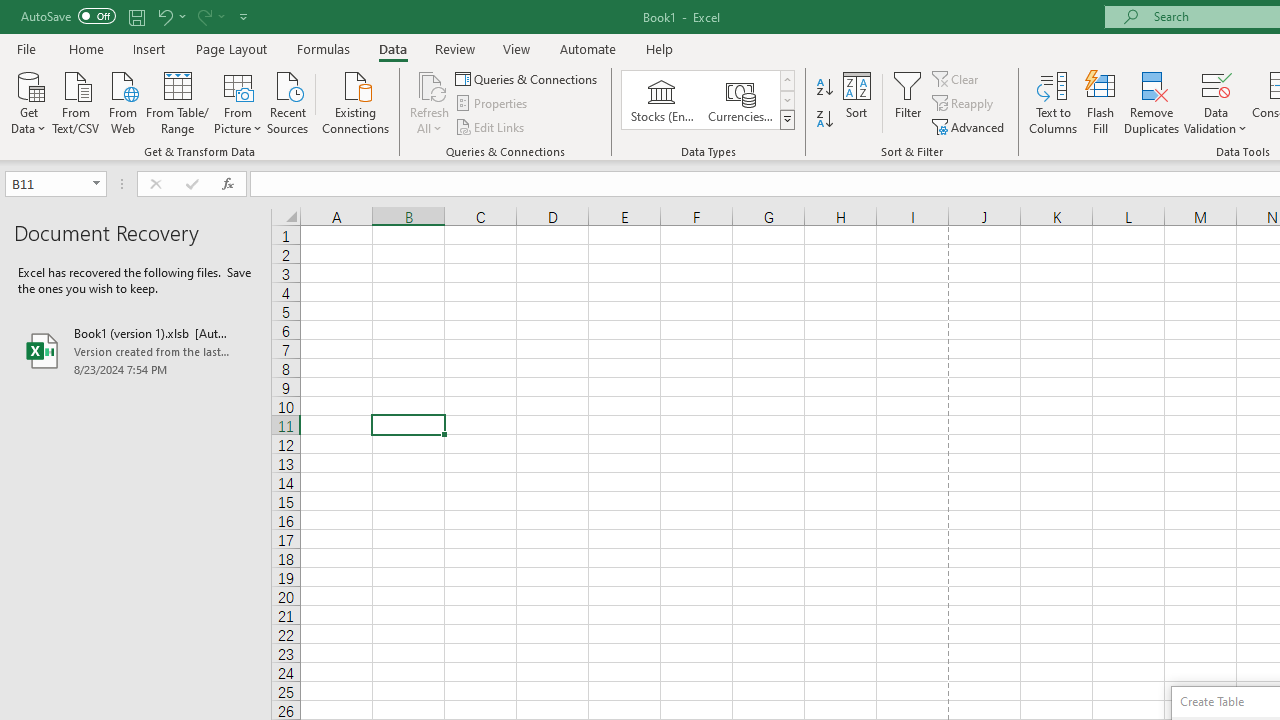 Image resolution: width=1280 pixels, height=720 pixels. Describe the element at coordinates (528, 78) in the screenshot. I see `Queries & Connections` at that location.